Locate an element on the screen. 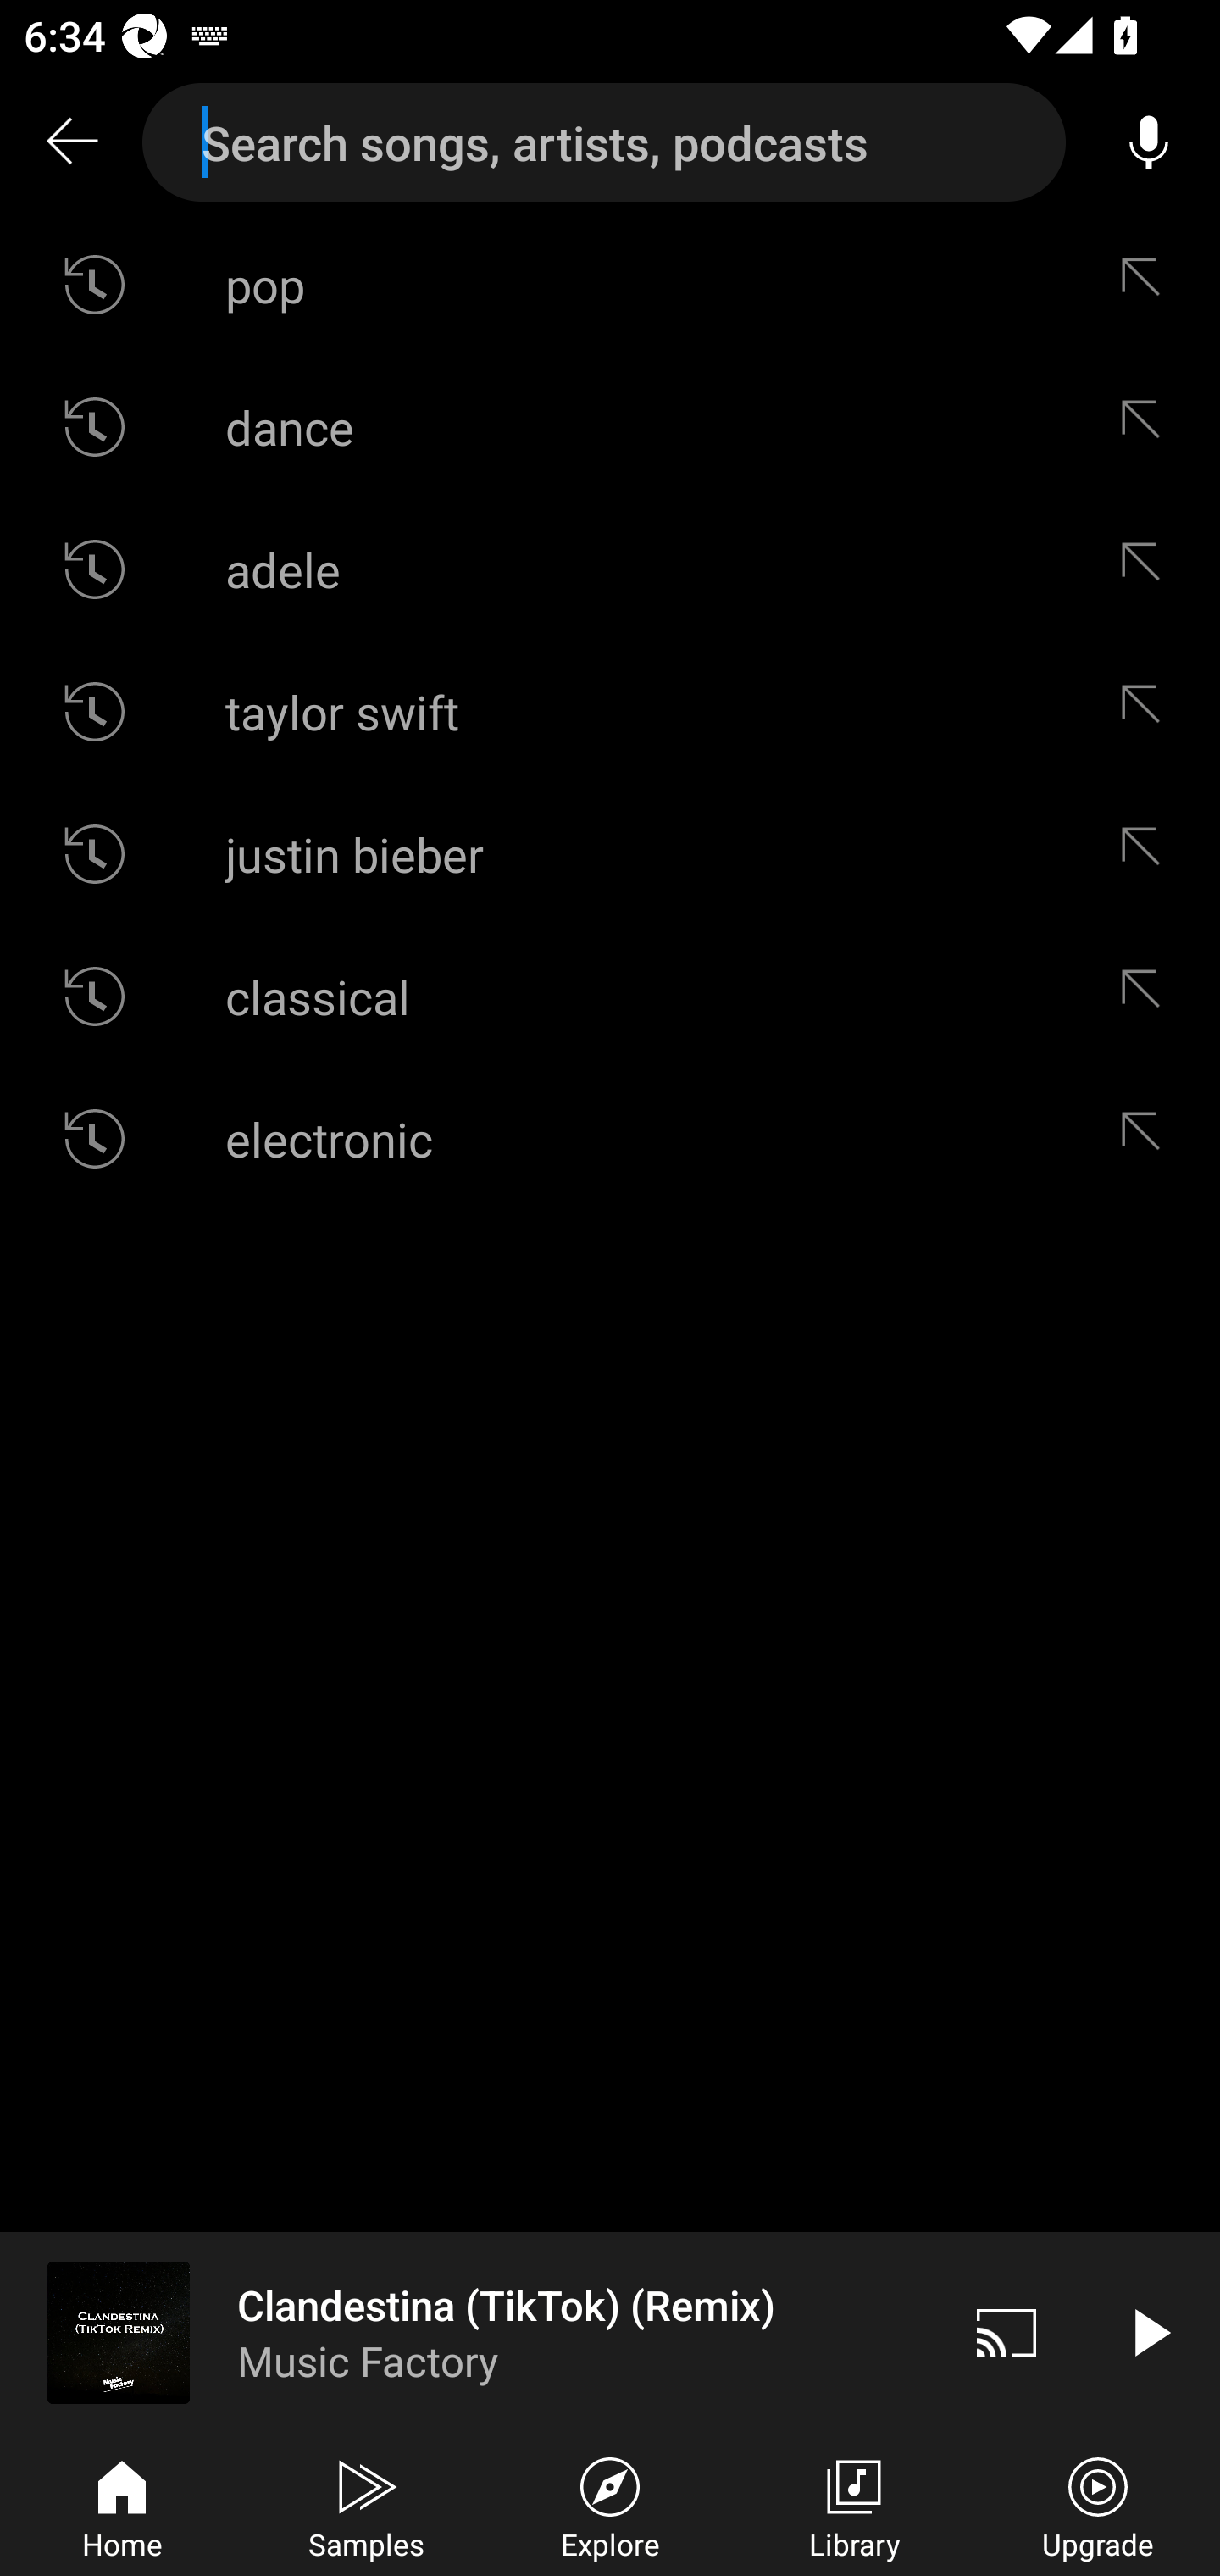 The image size is (1220, 2576). Edit suggestion classical is located at coordinates (1148, 995).